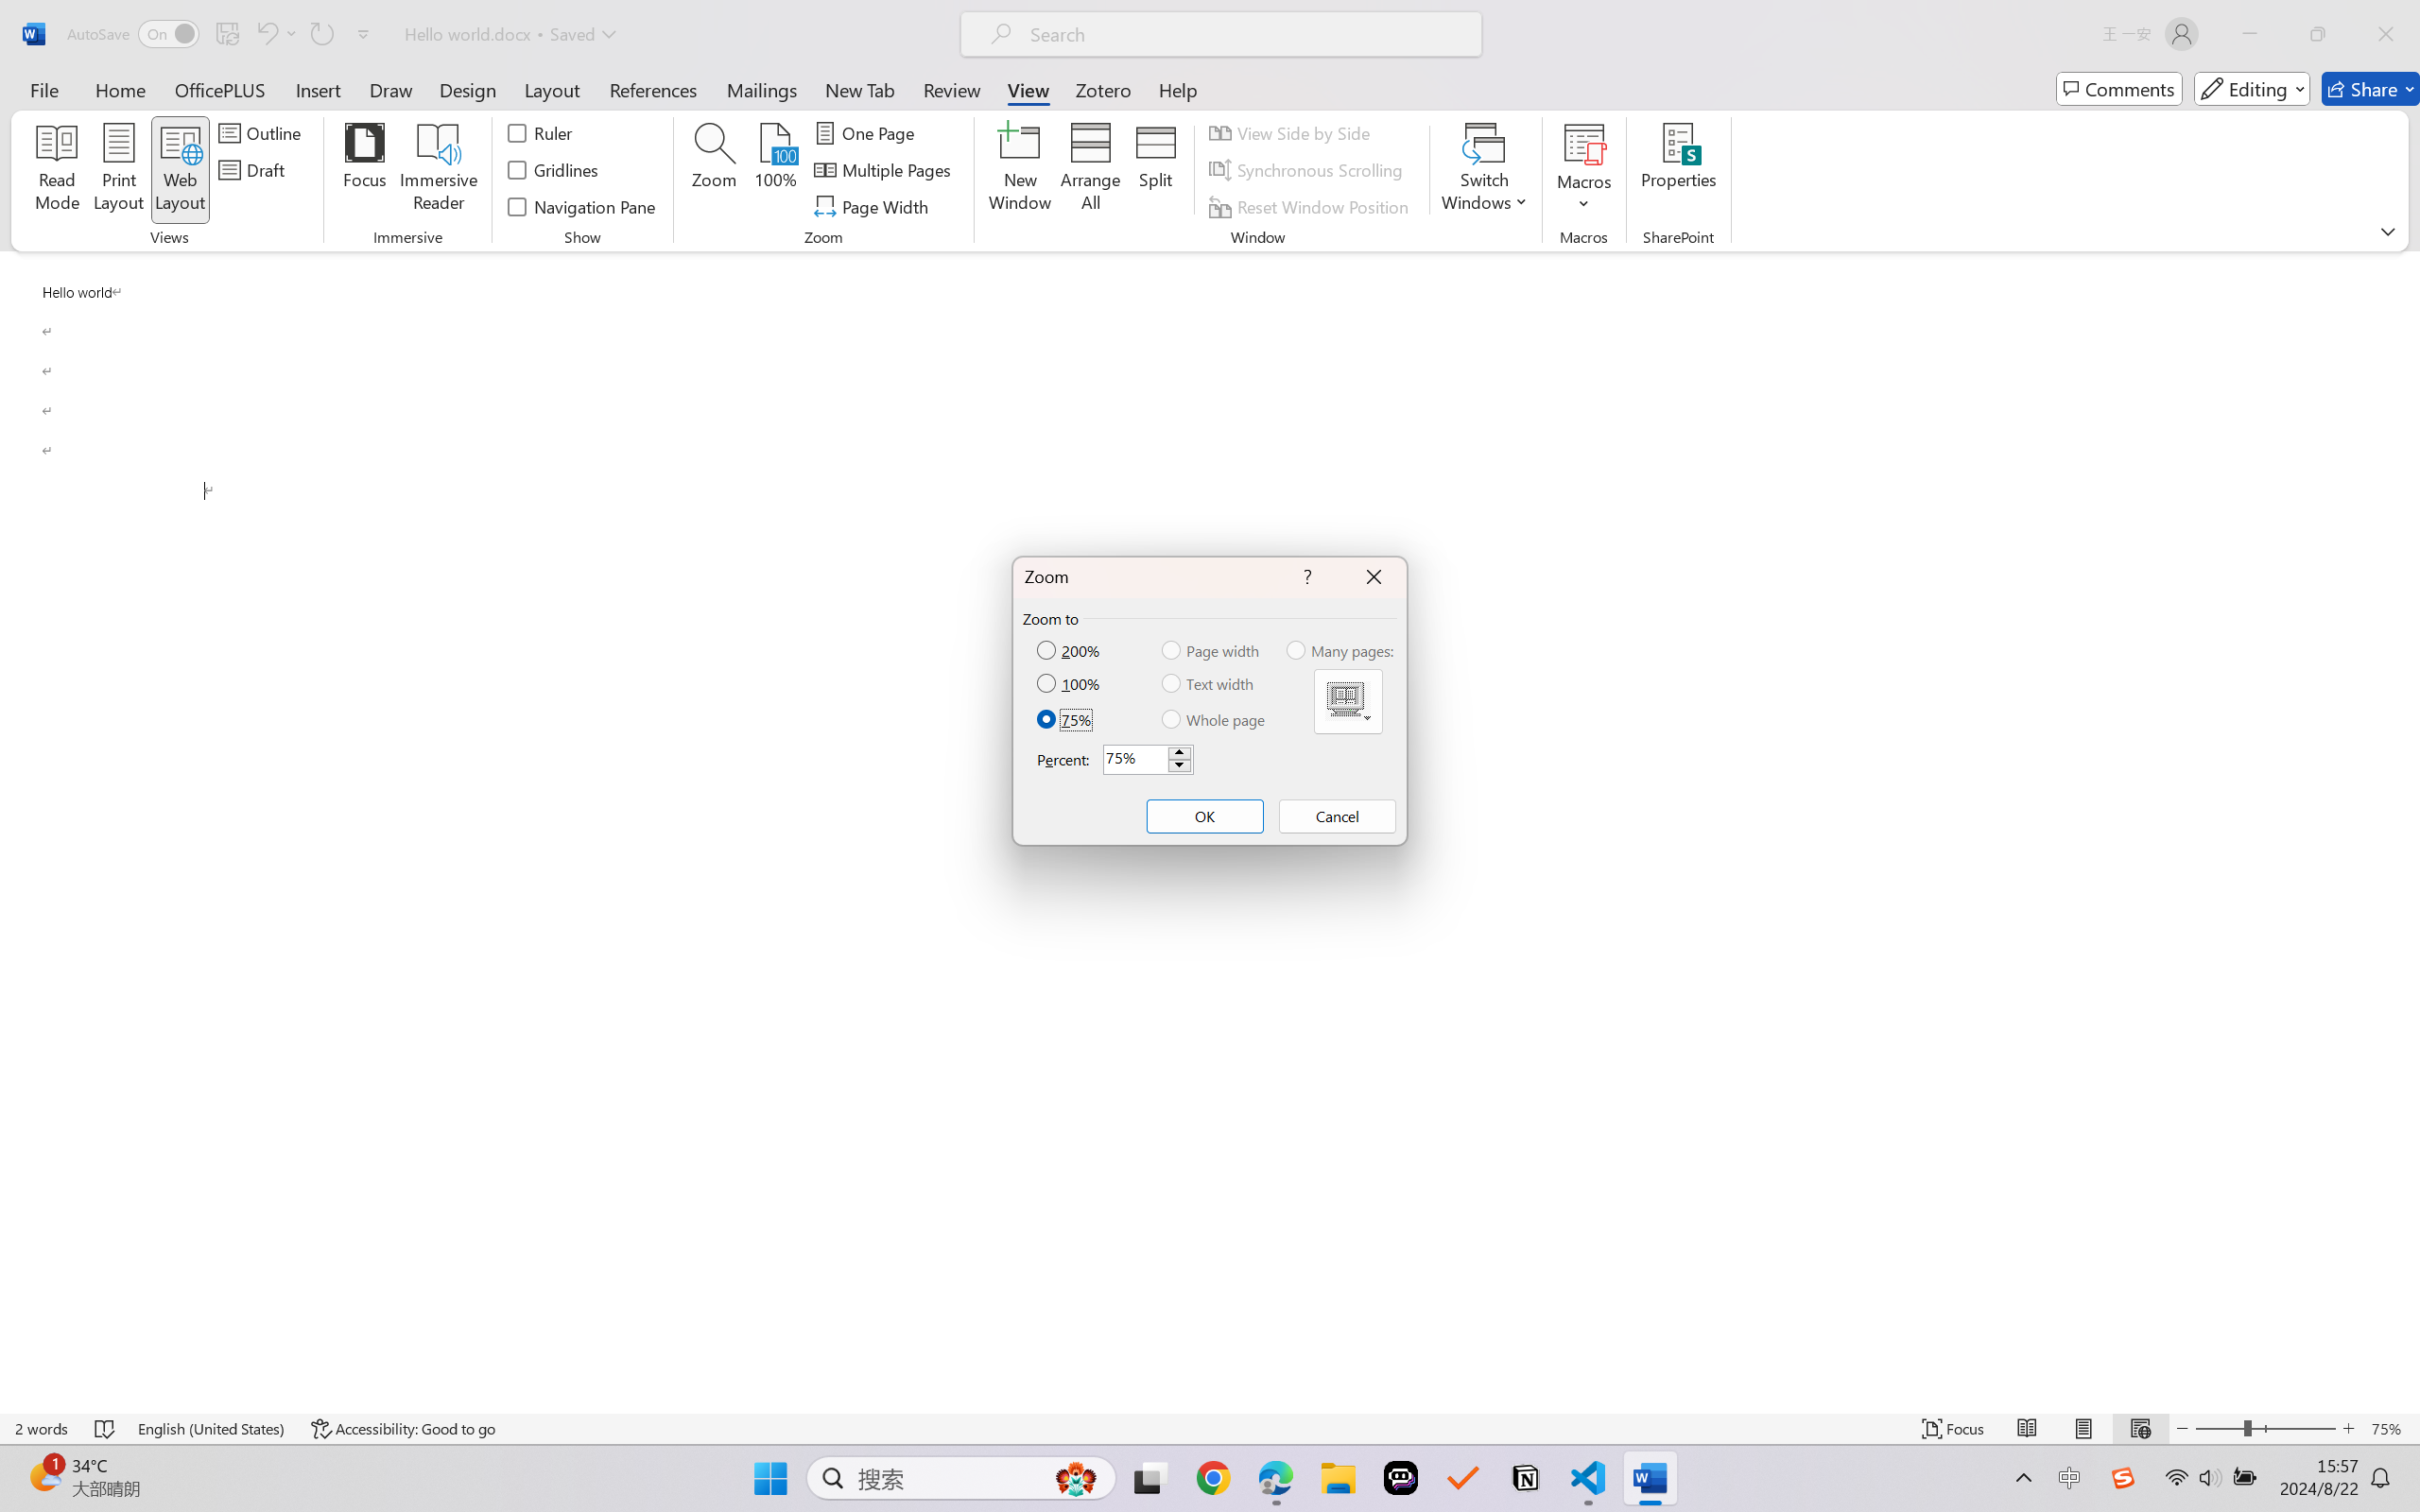  I want to click on Customize Quick Access Toolbar, so click(364, 34).